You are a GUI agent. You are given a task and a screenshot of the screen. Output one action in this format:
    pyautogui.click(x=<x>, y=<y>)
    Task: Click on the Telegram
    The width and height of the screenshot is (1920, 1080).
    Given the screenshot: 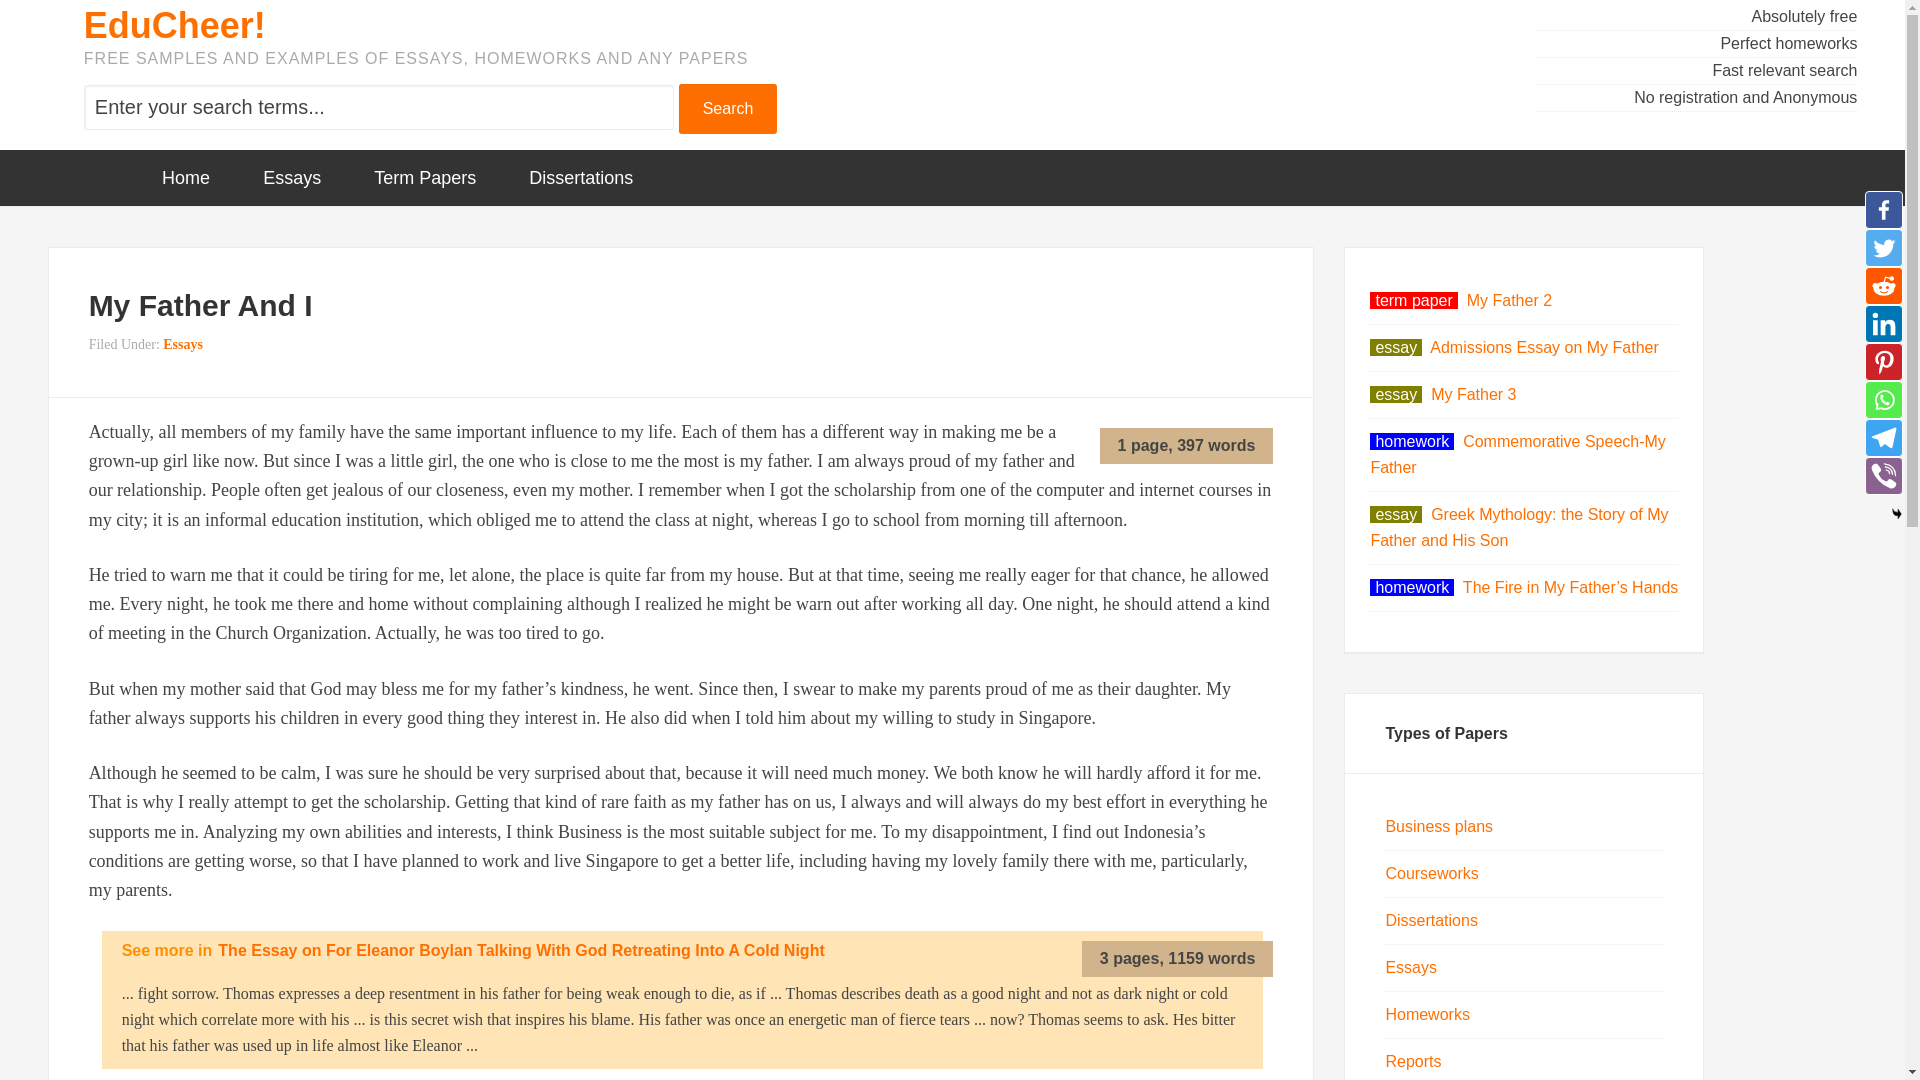 What is the action you would take?
    pyautogui.click(x=1883, y=438)
    